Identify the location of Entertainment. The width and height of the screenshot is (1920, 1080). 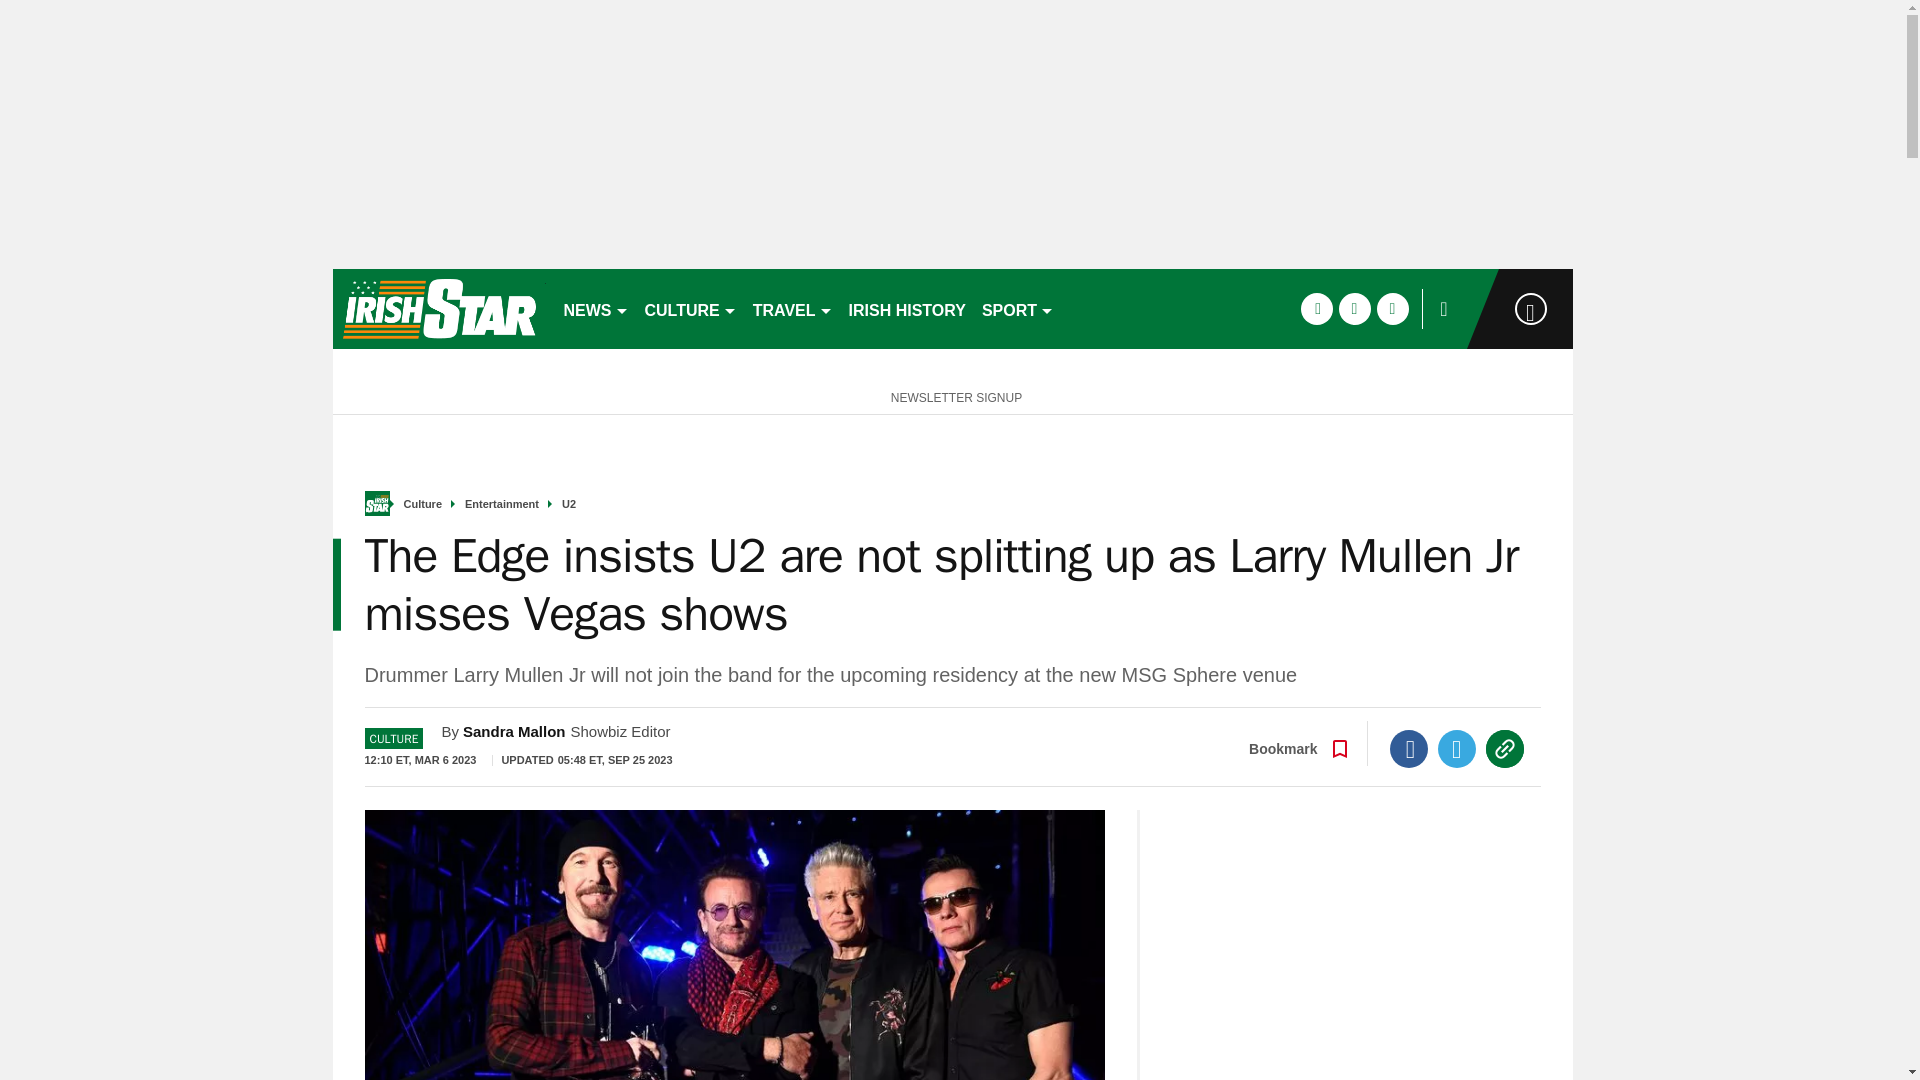
(502, 504).